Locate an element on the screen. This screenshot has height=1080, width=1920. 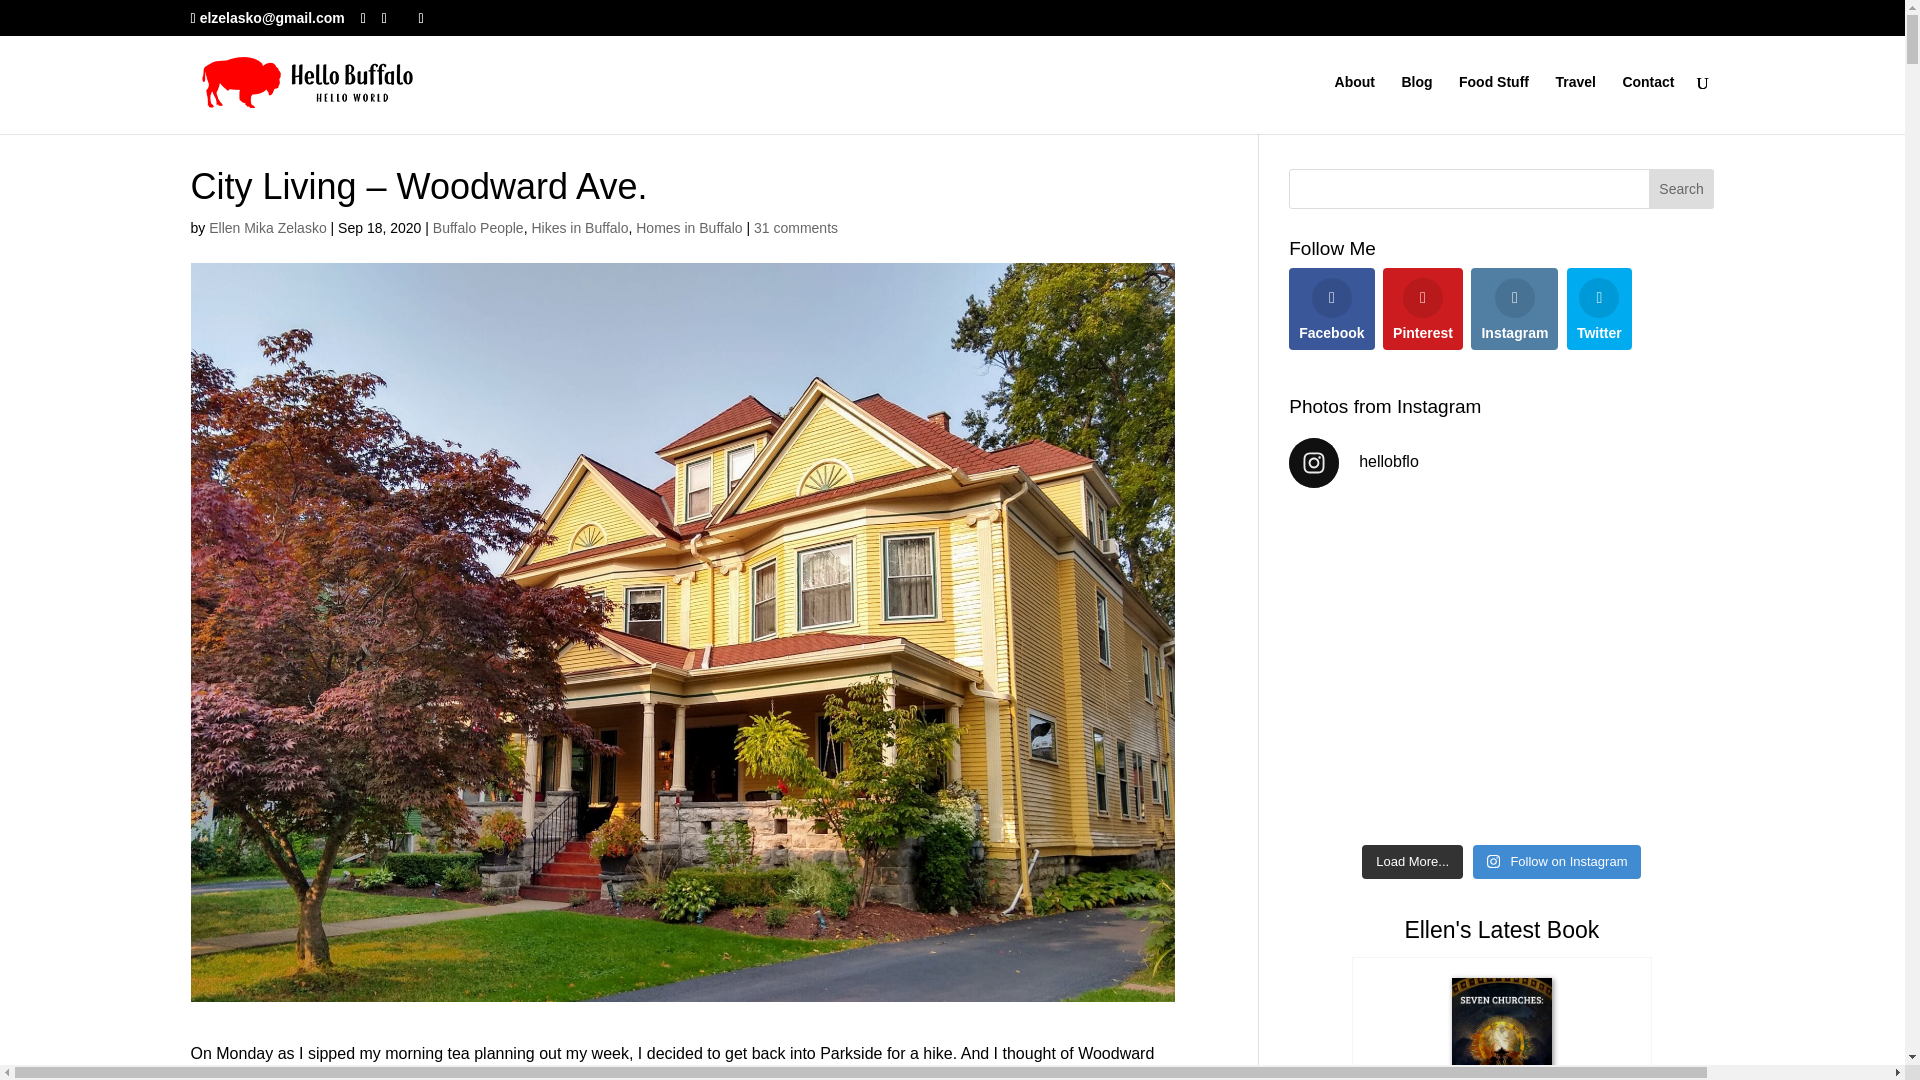
Buffalo People is located at coordinates (478, 228).